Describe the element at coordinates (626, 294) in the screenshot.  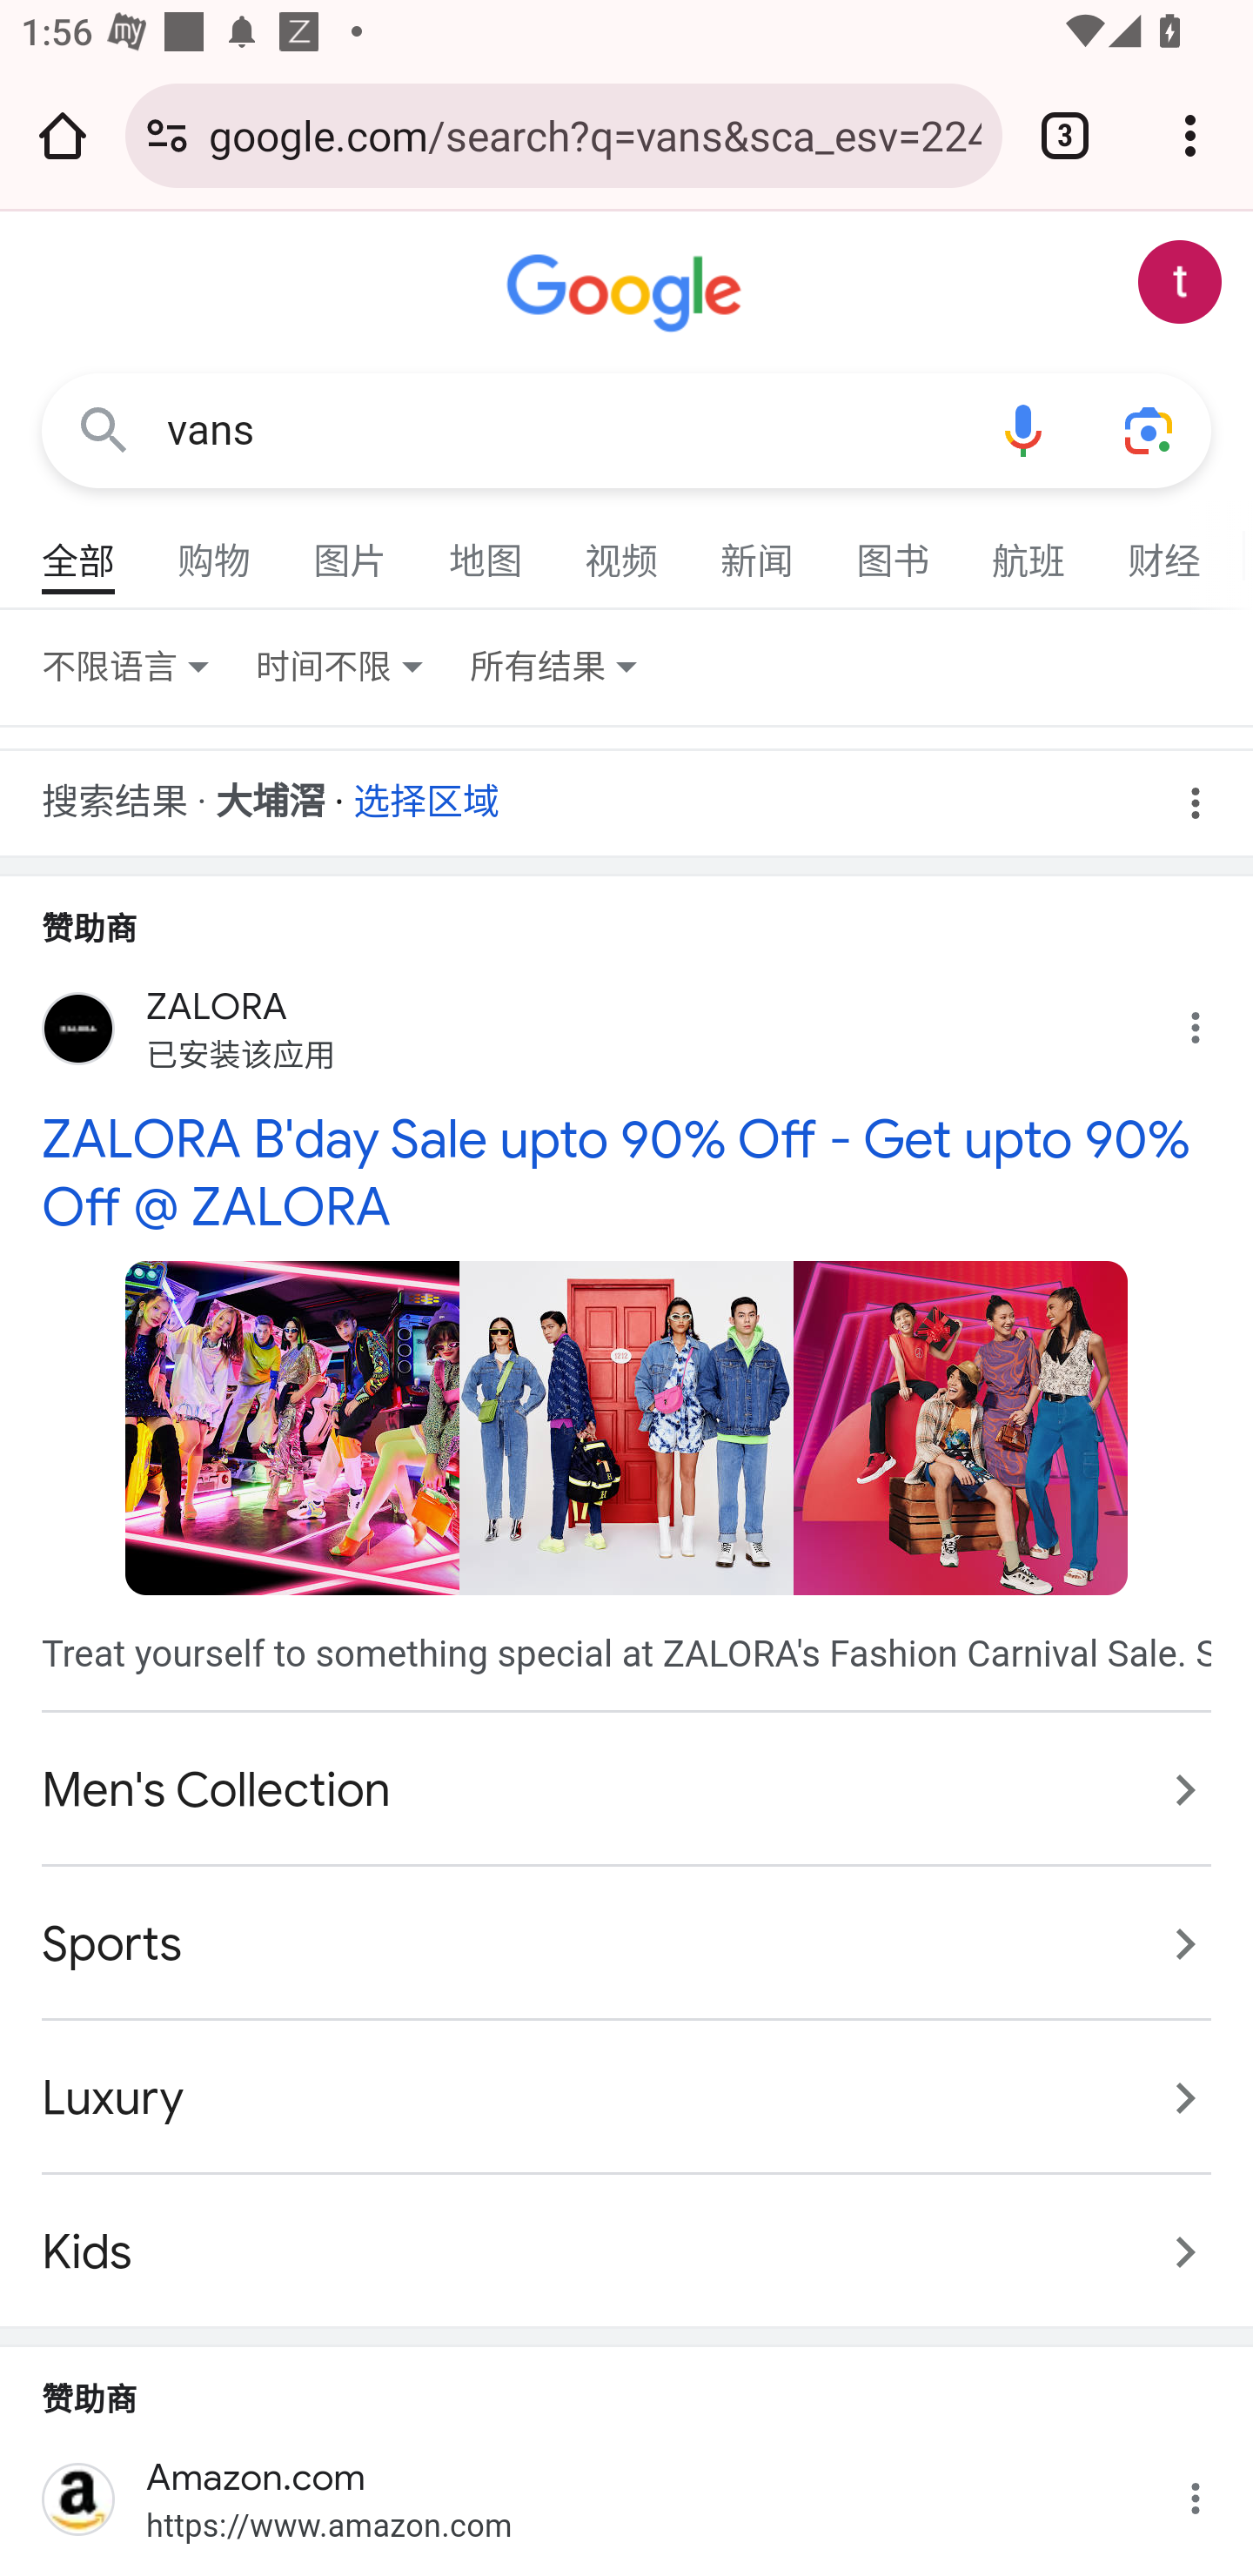
I see `Google` at that location.